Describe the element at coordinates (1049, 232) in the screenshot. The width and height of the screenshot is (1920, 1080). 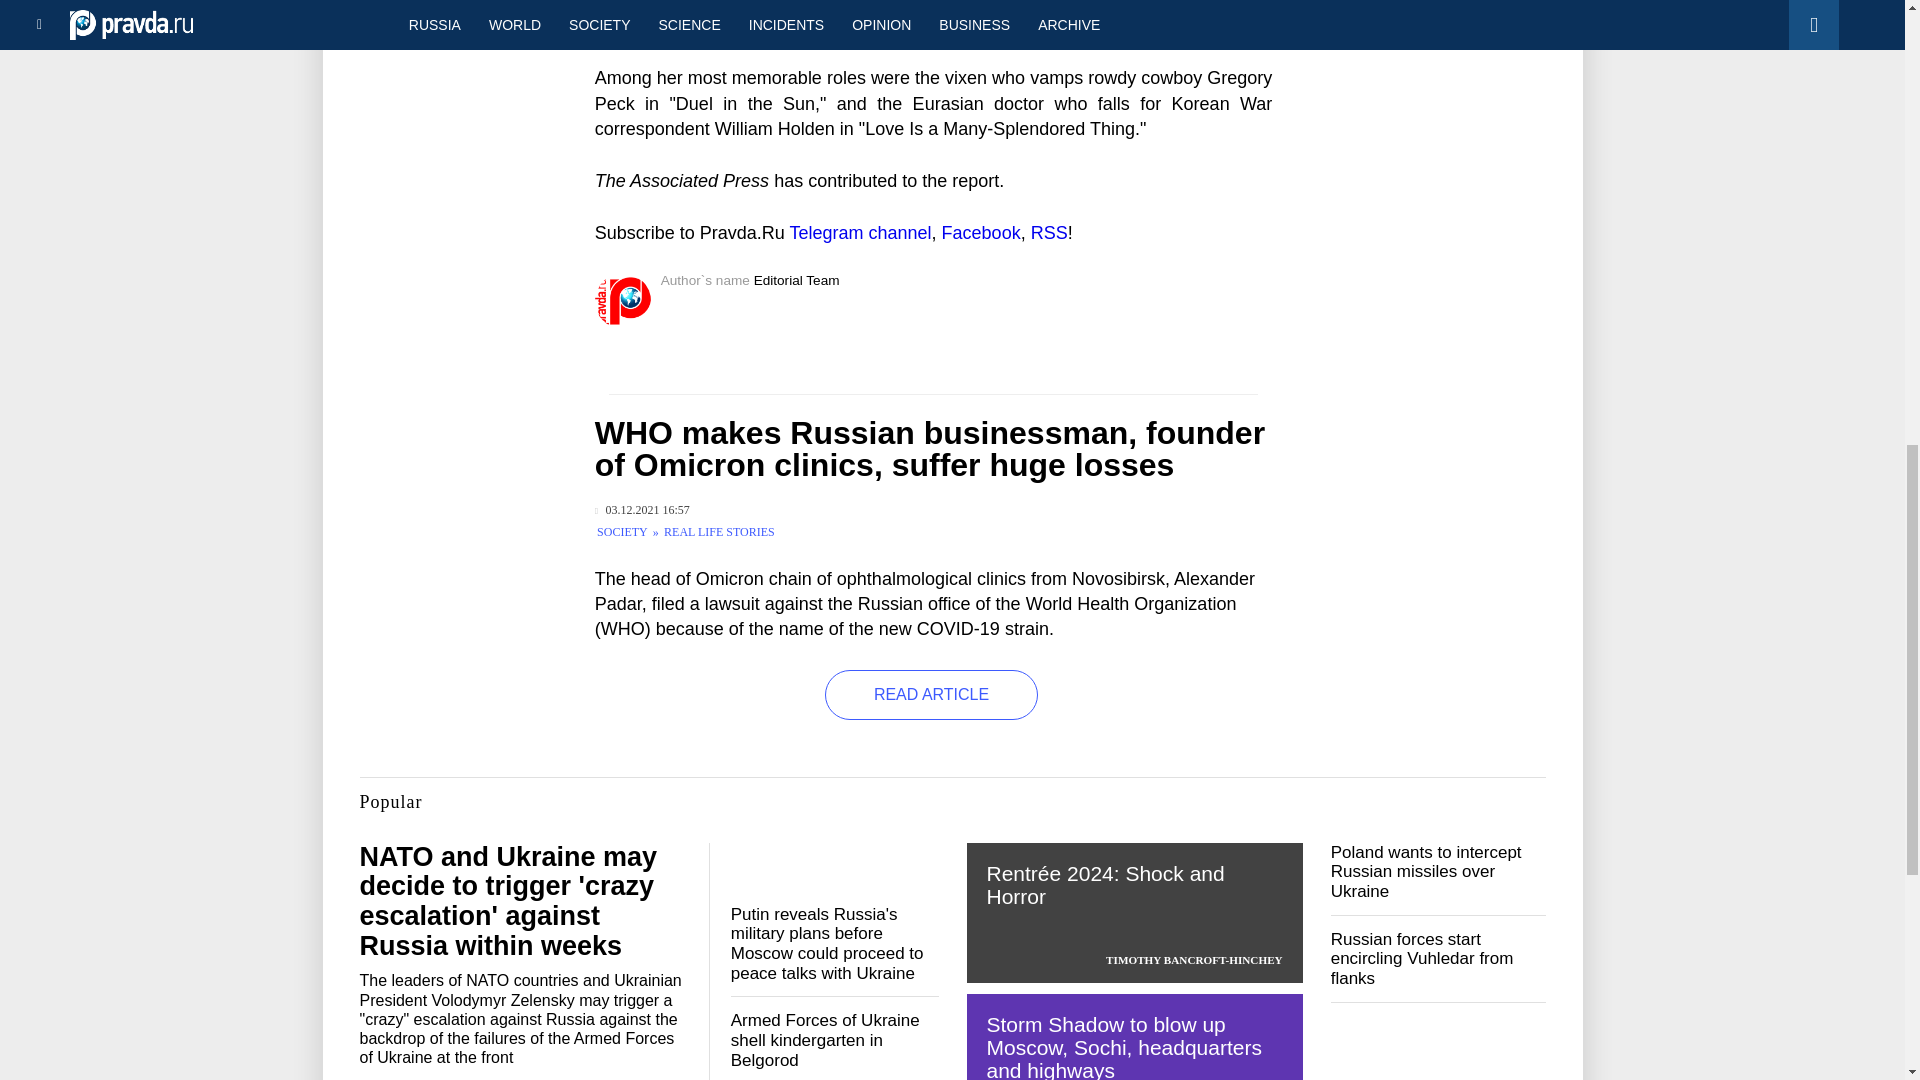
I see `RSS` at that location.